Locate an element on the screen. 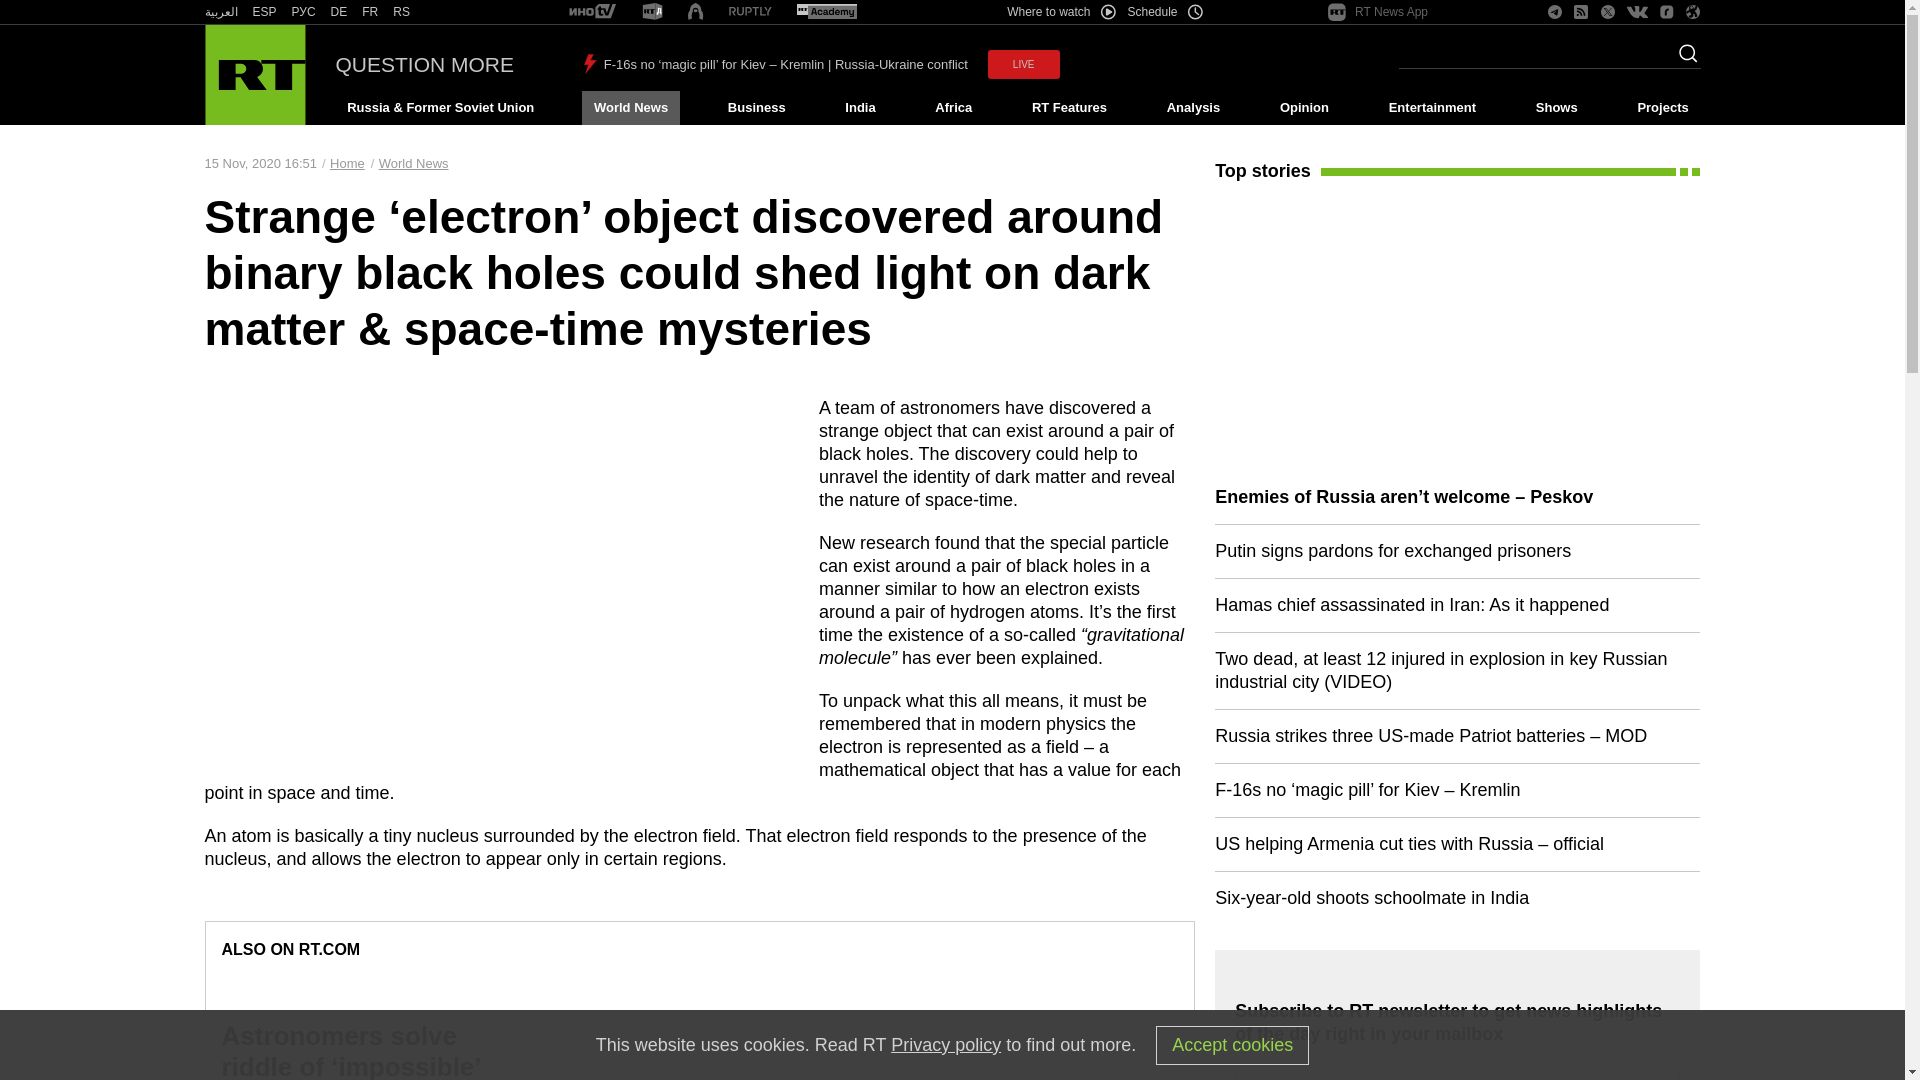  Where to watch is located at coordinates (1060, 12).